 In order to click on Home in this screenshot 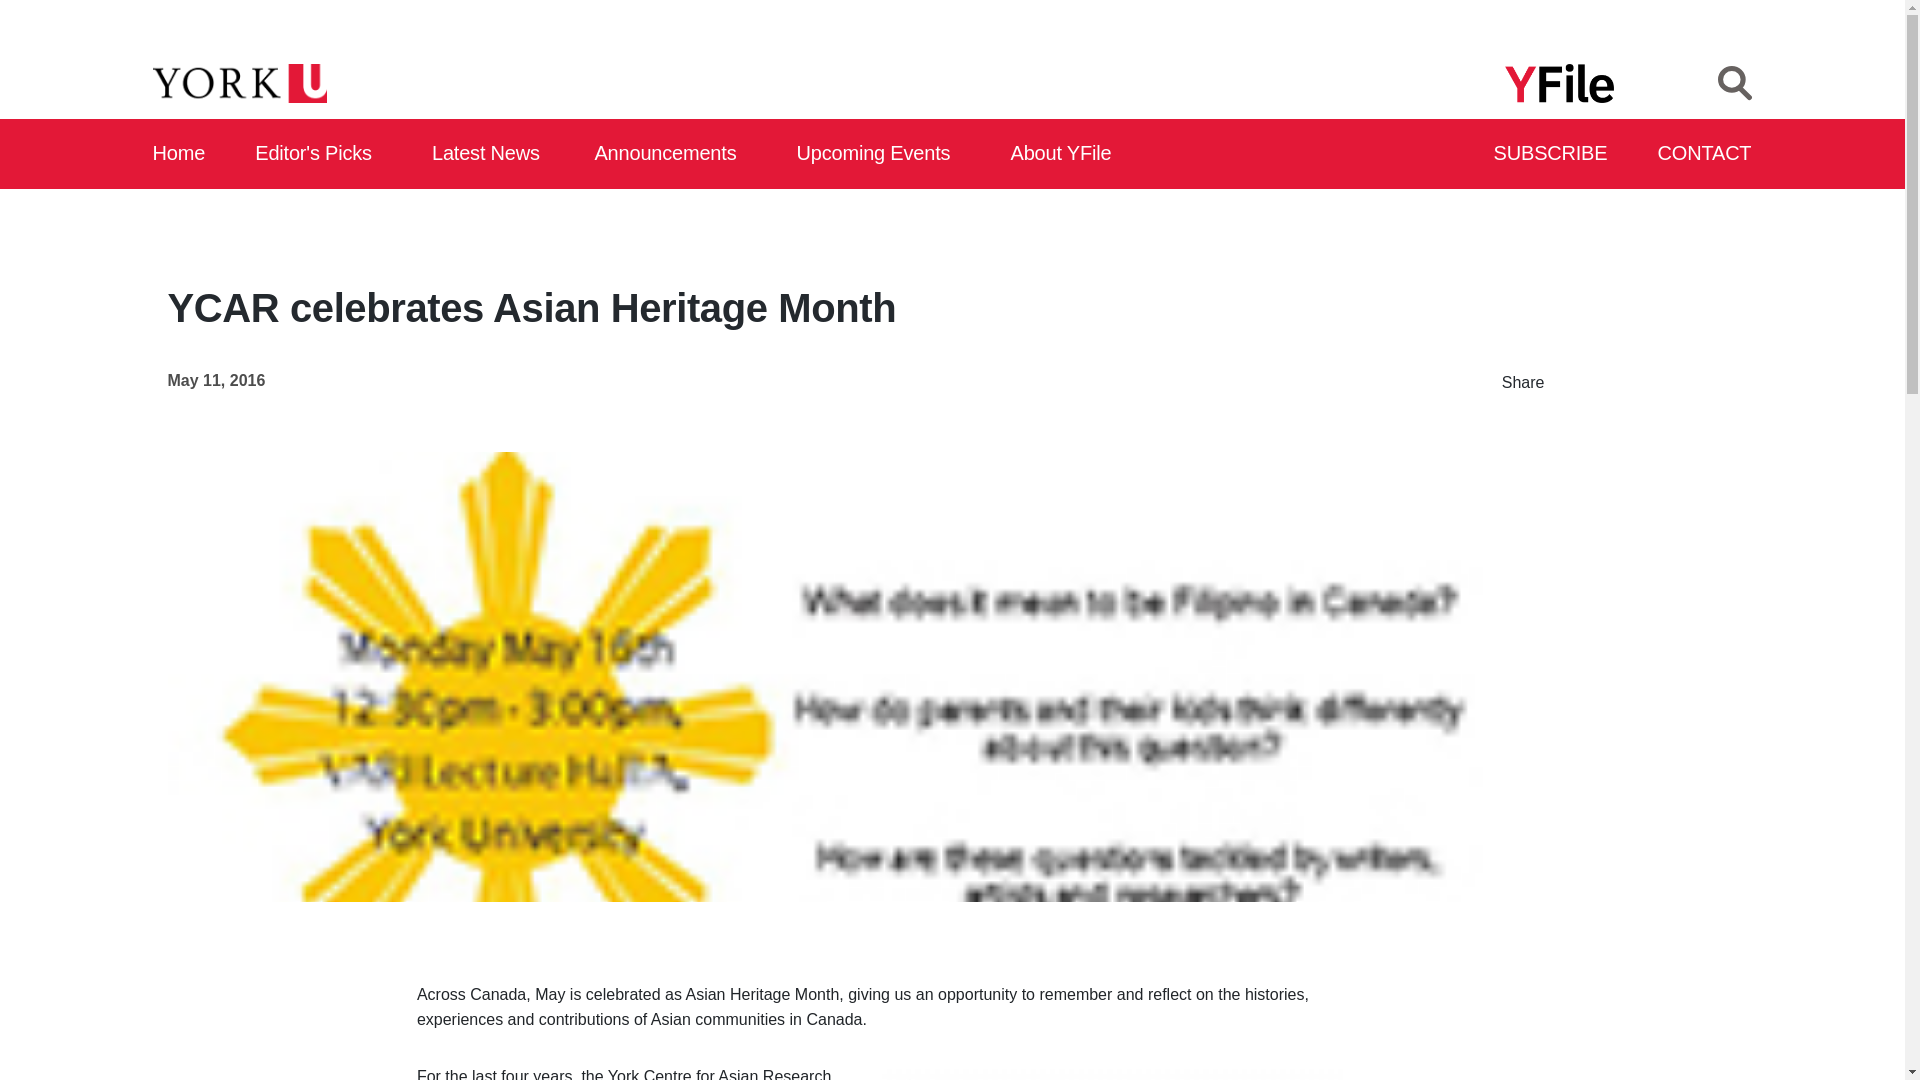, I will do `click(179, 154)`.